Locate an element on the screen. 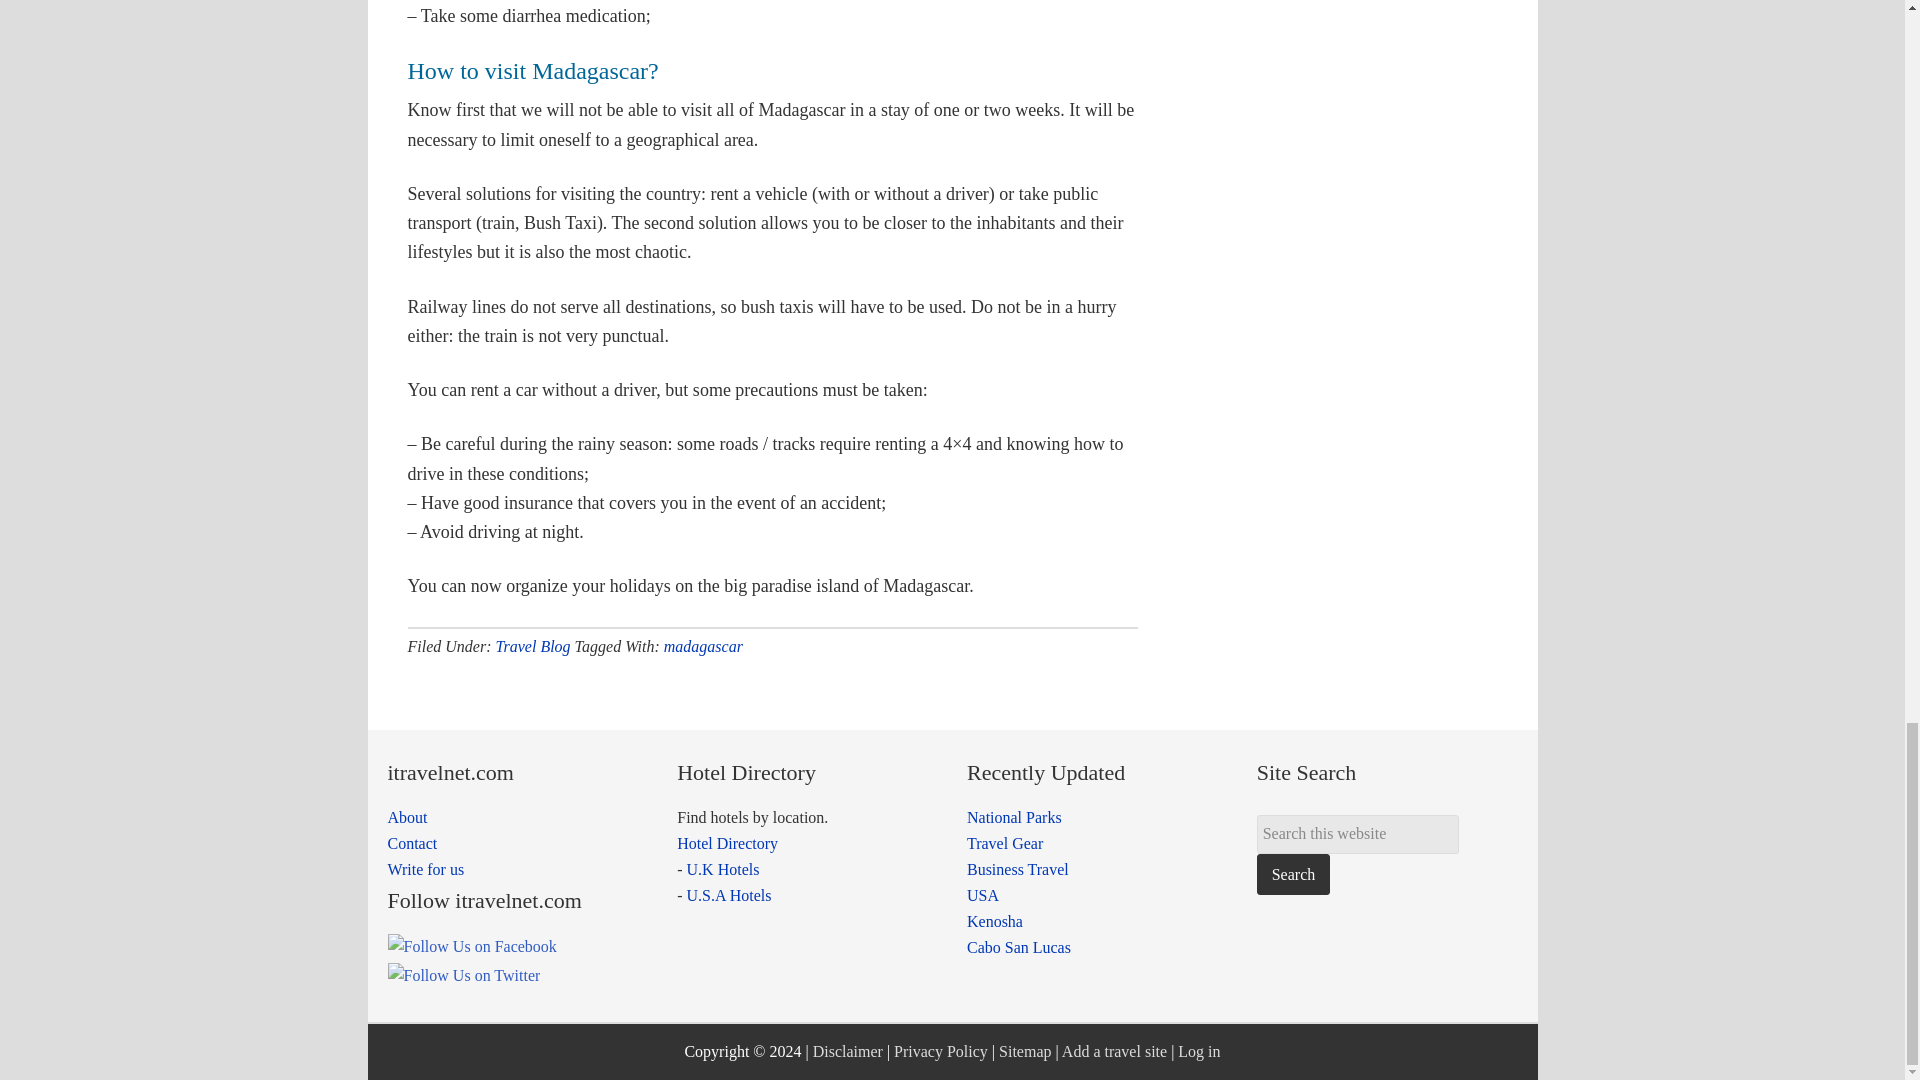 This screenshot has height=1080, width=1920. madagascar is located at coordinates (704, 646).